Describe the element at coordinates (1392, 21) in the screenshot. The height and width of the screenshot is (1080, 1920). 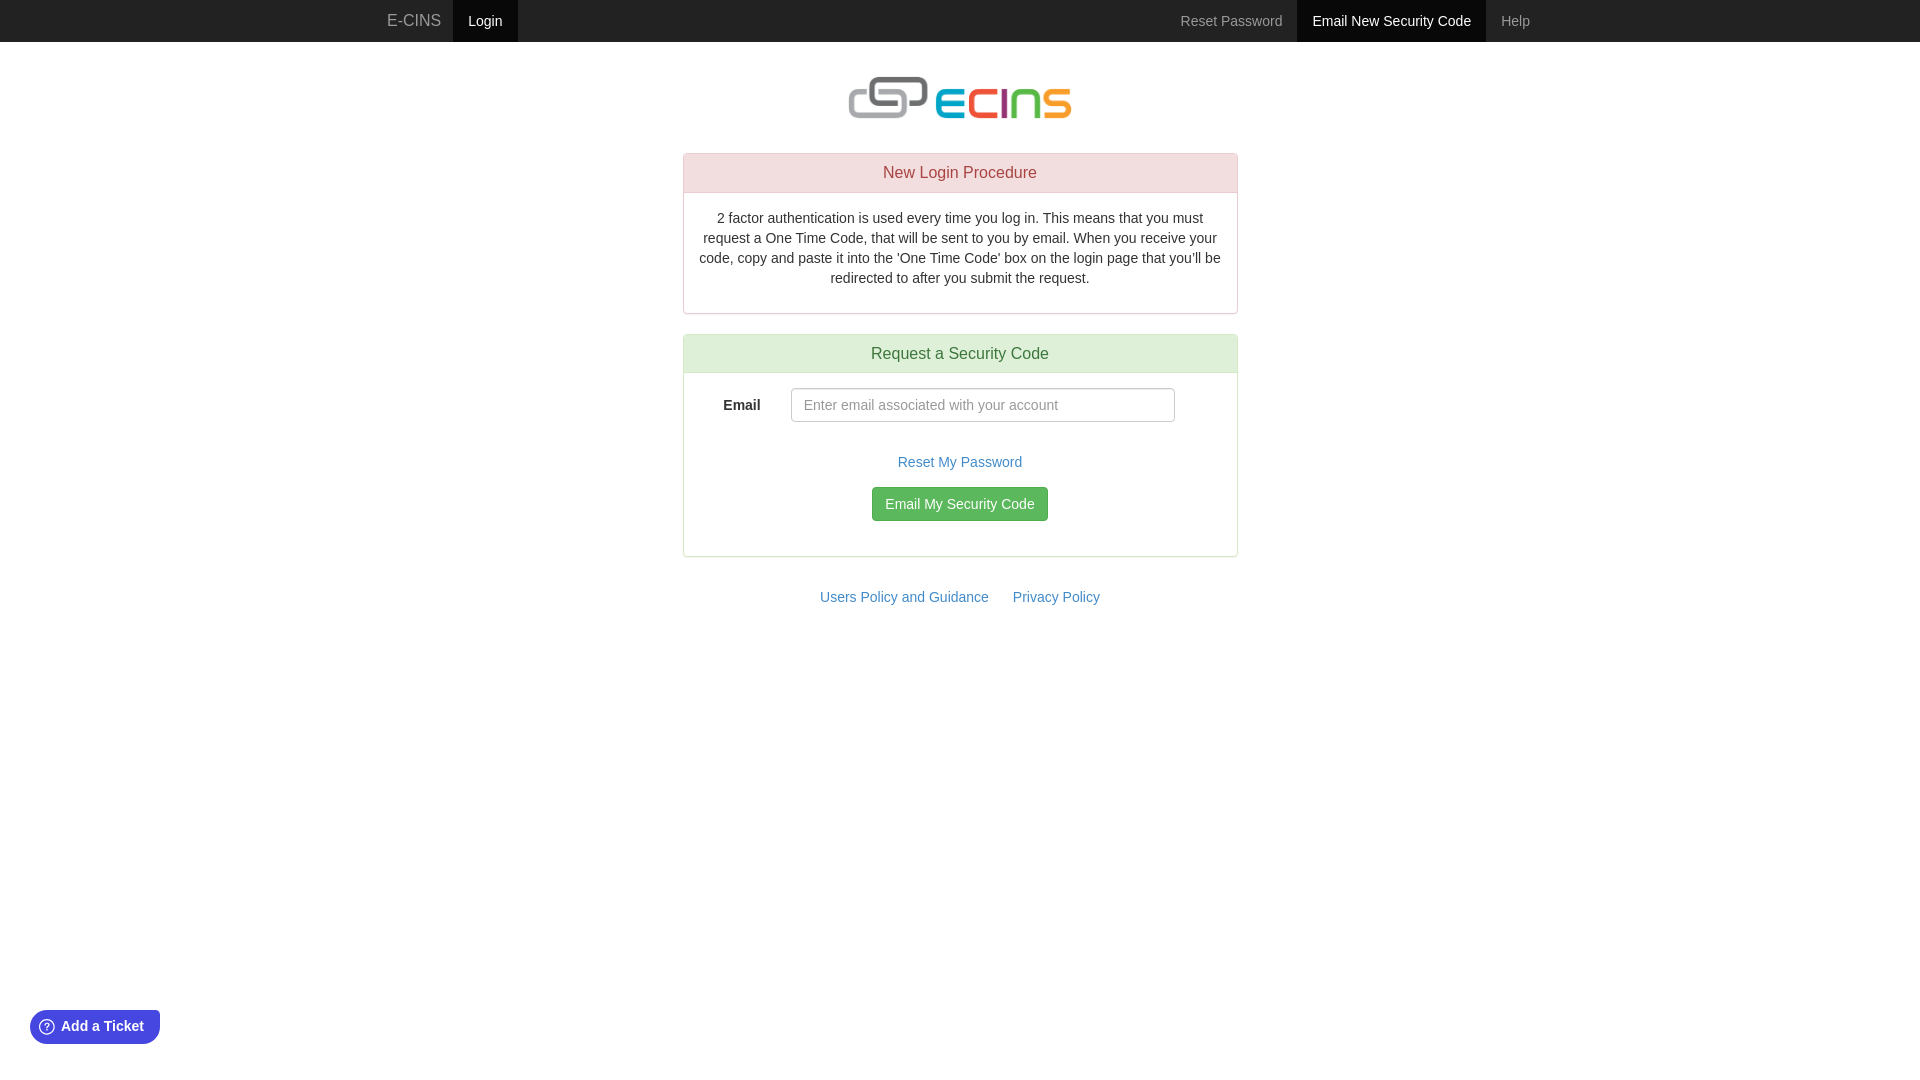
I see `Email New Security Code` at that location.